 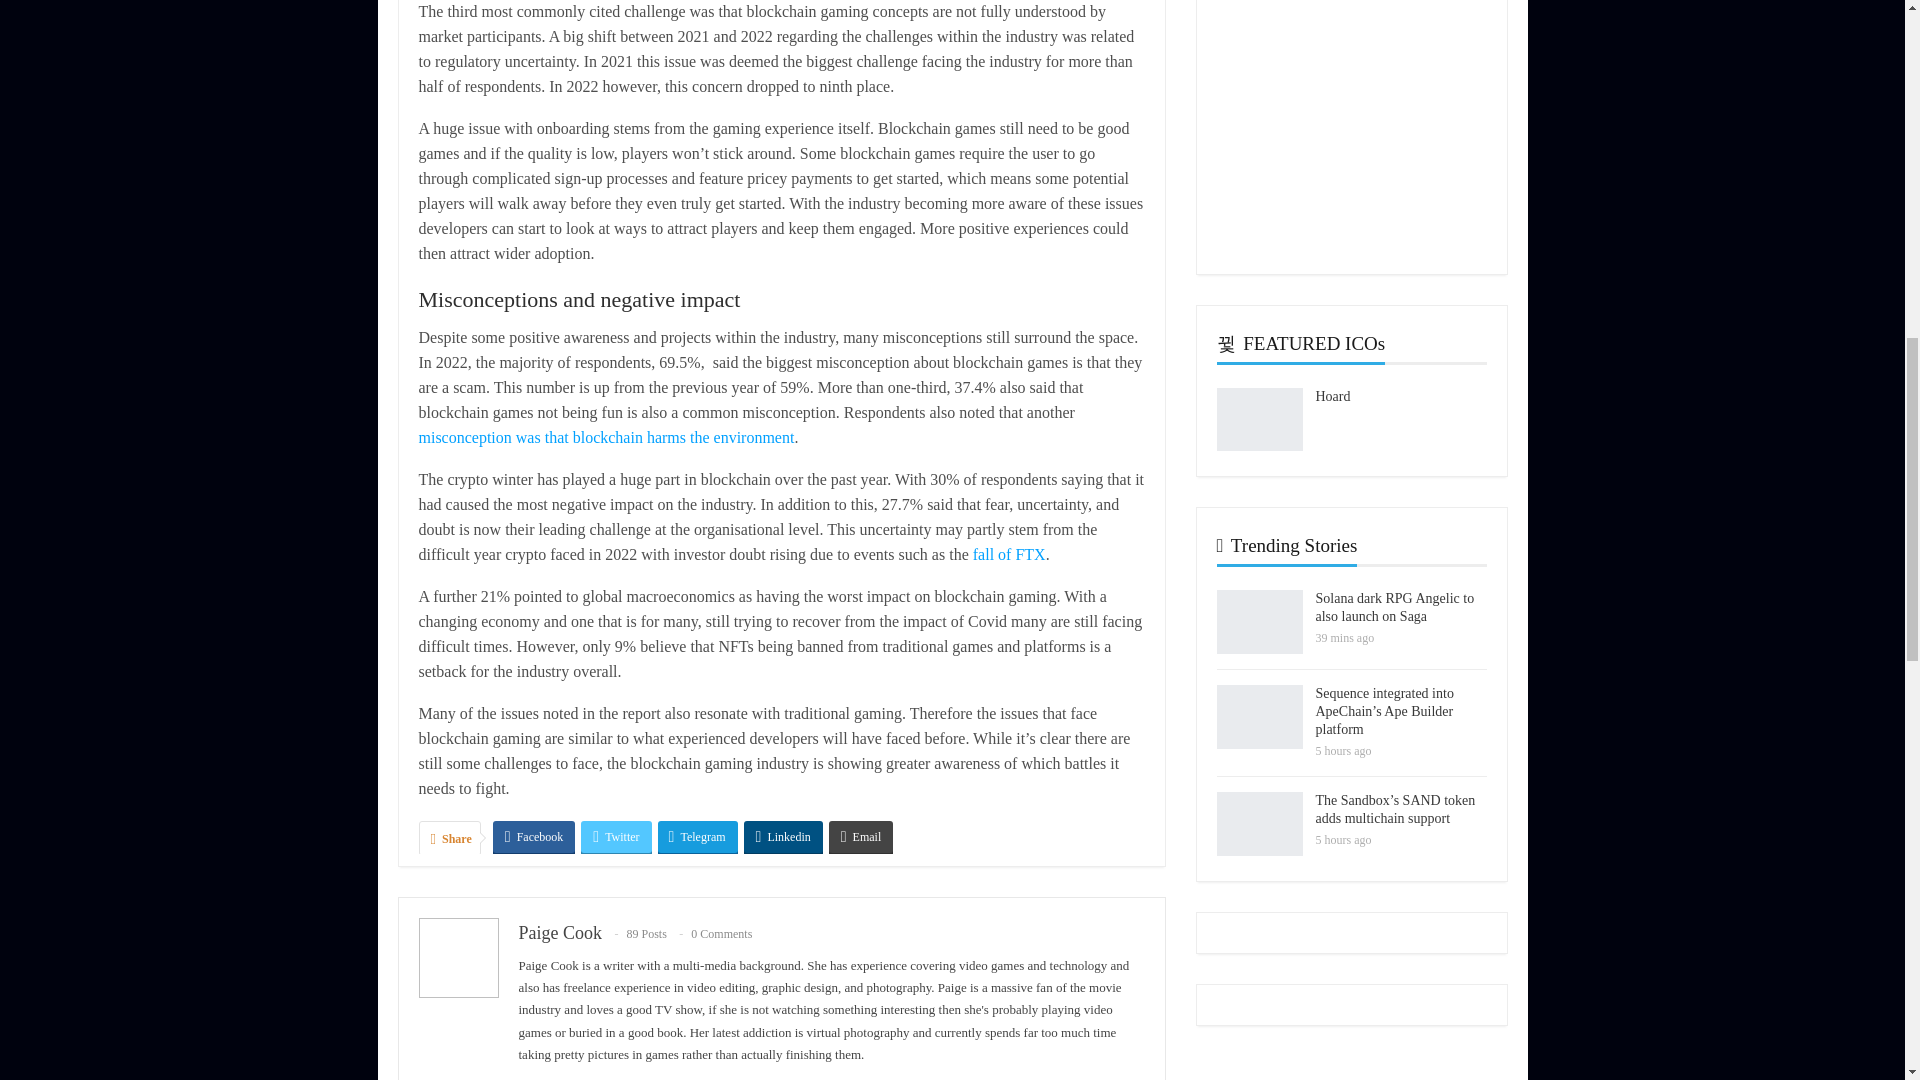 I want to click on Email, so click(x=862, y=836).